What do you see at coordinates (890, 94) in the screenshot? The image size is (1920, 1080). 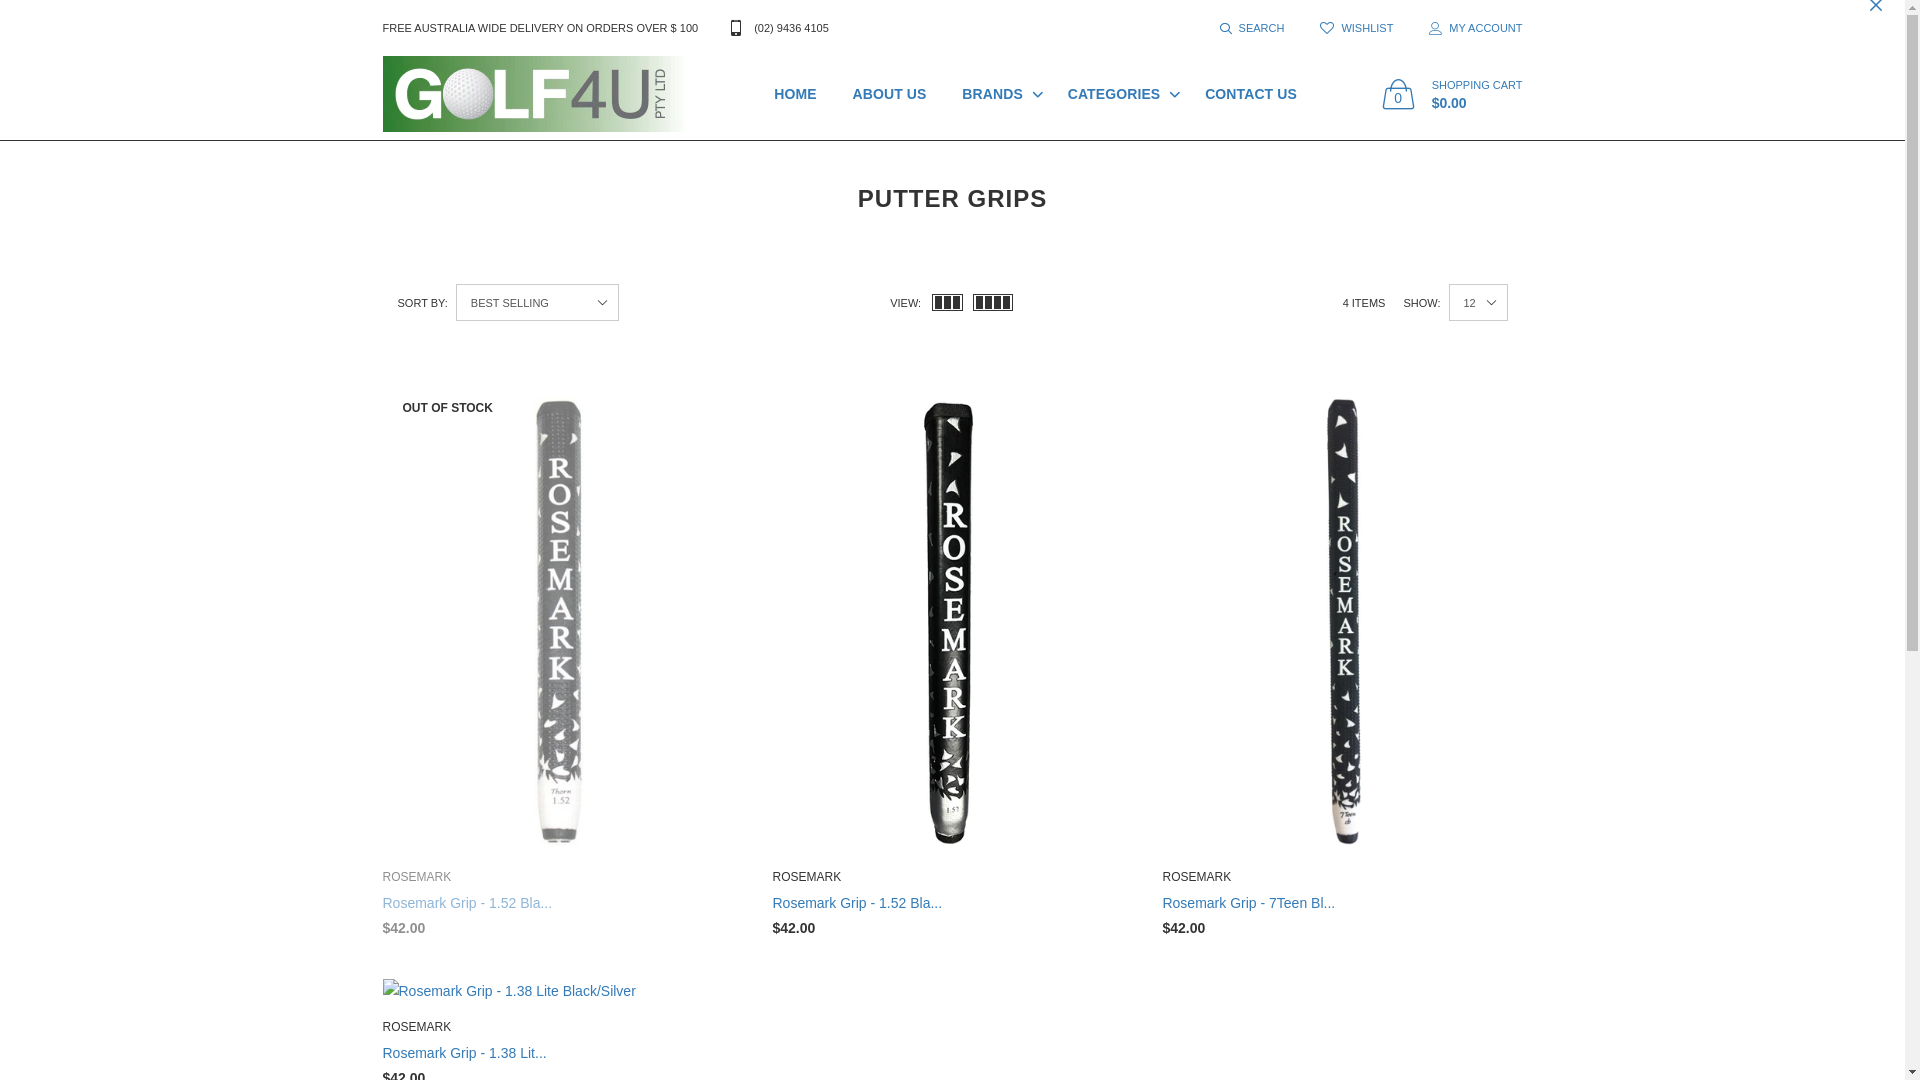 I see `ABOUT US` at bounding box center [890, 94].